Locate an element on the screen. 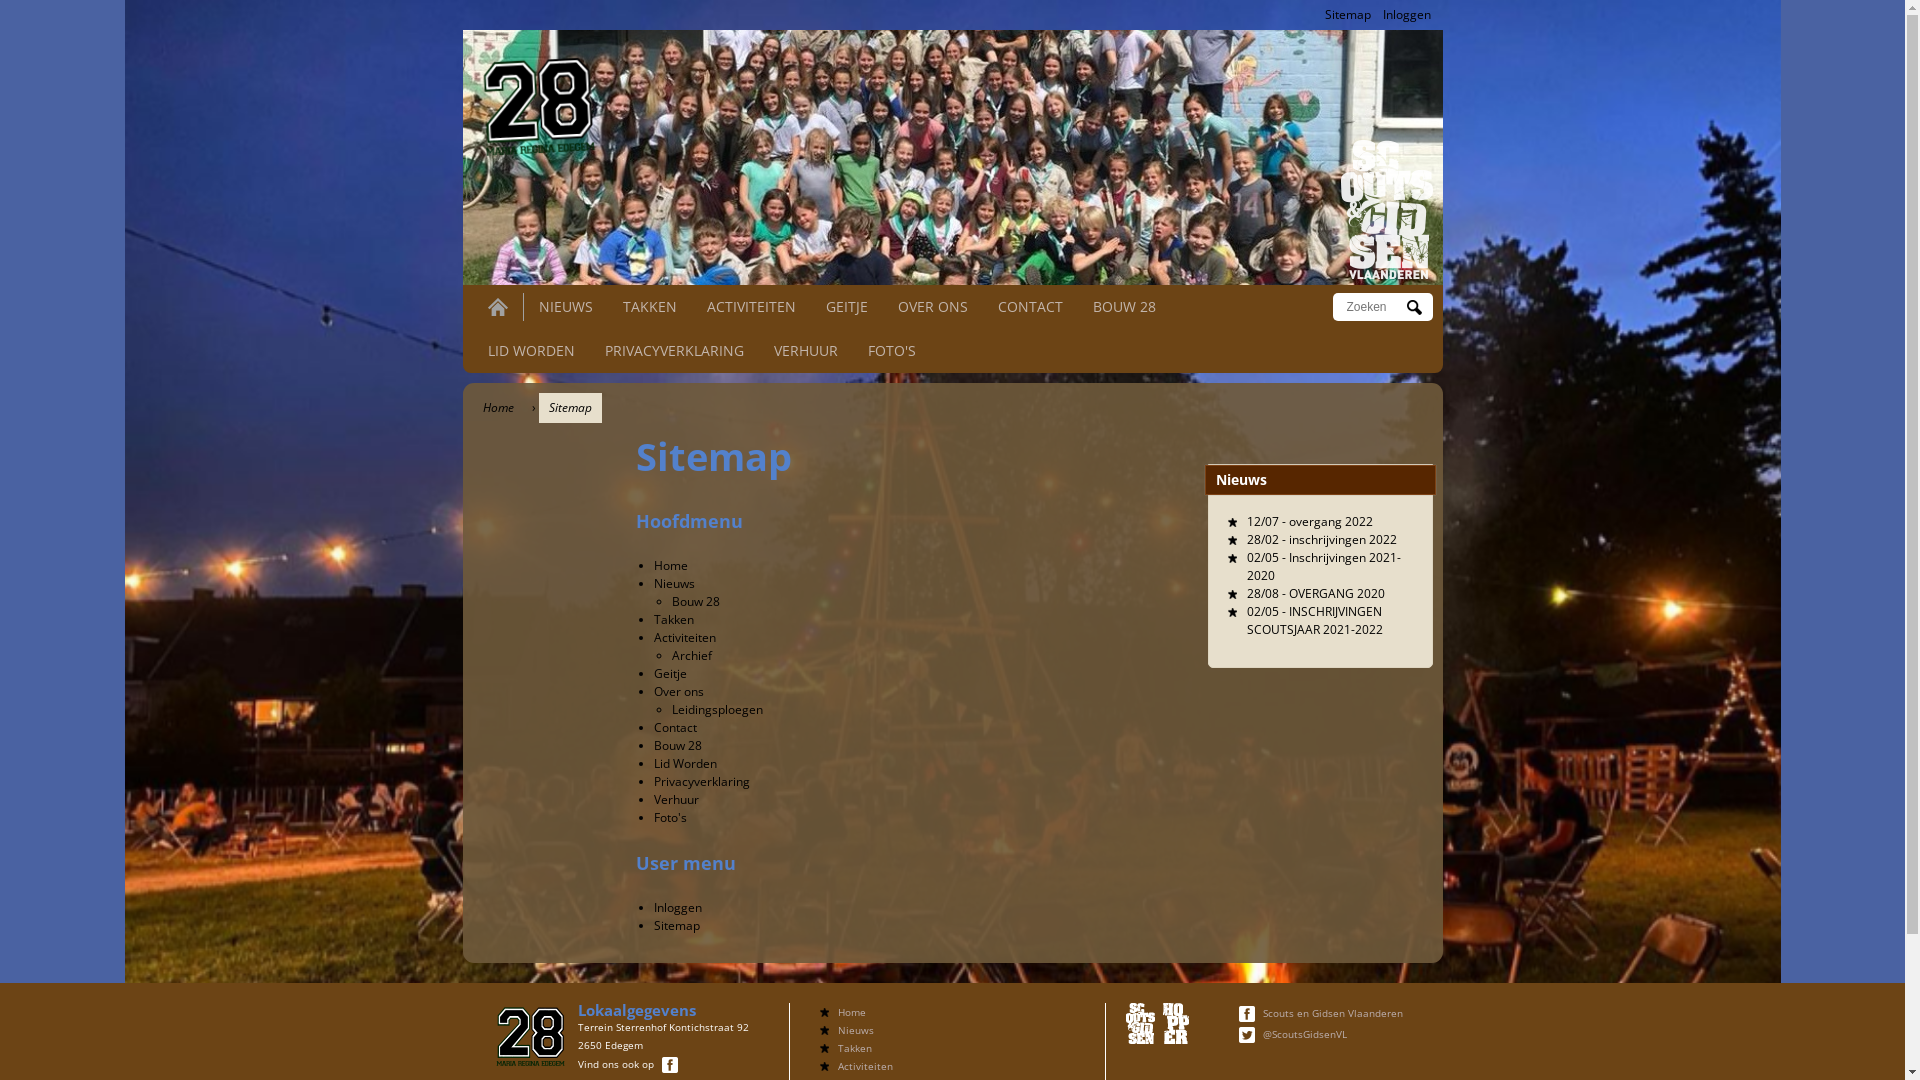 The width and height of the screenshot is (1920, 1080). Takken is located at coordinates (855, 1048).